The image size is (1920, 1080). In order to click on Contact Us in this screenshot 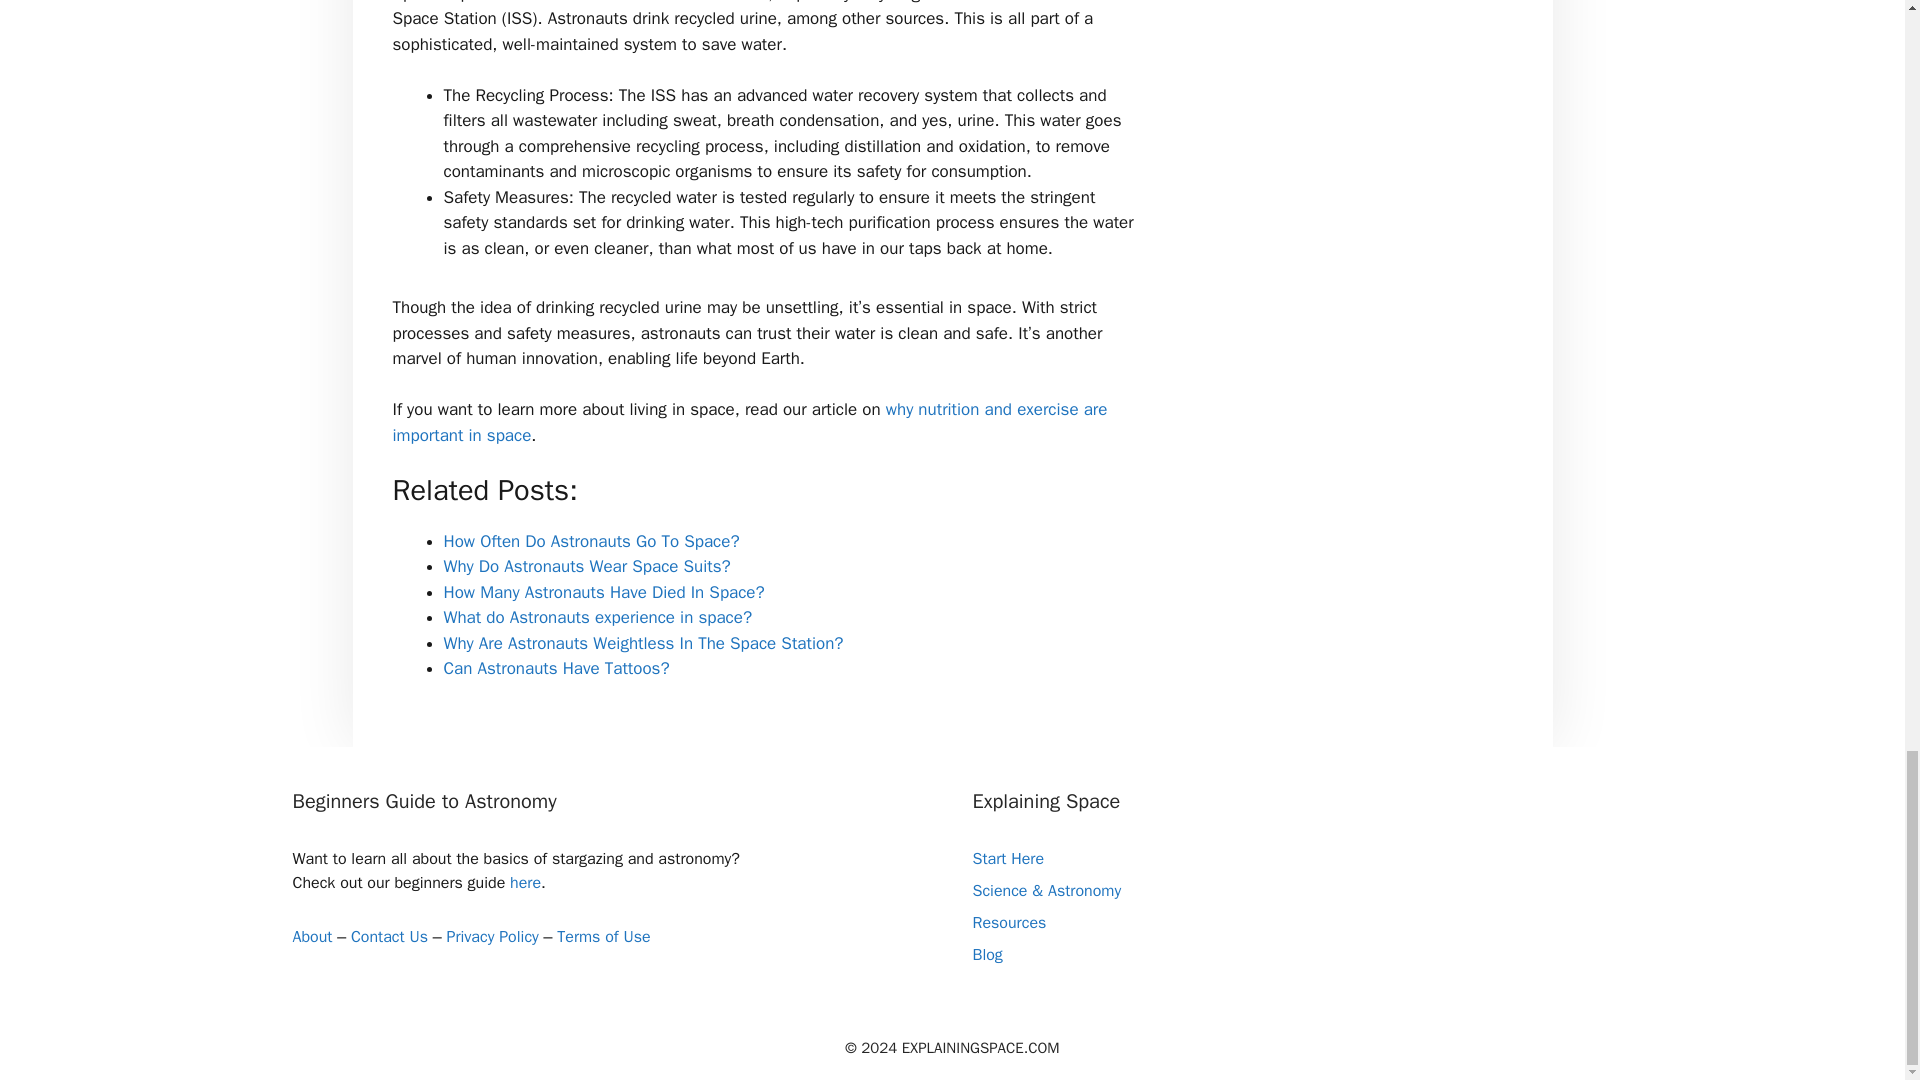, I will do `click(390, 936)`.